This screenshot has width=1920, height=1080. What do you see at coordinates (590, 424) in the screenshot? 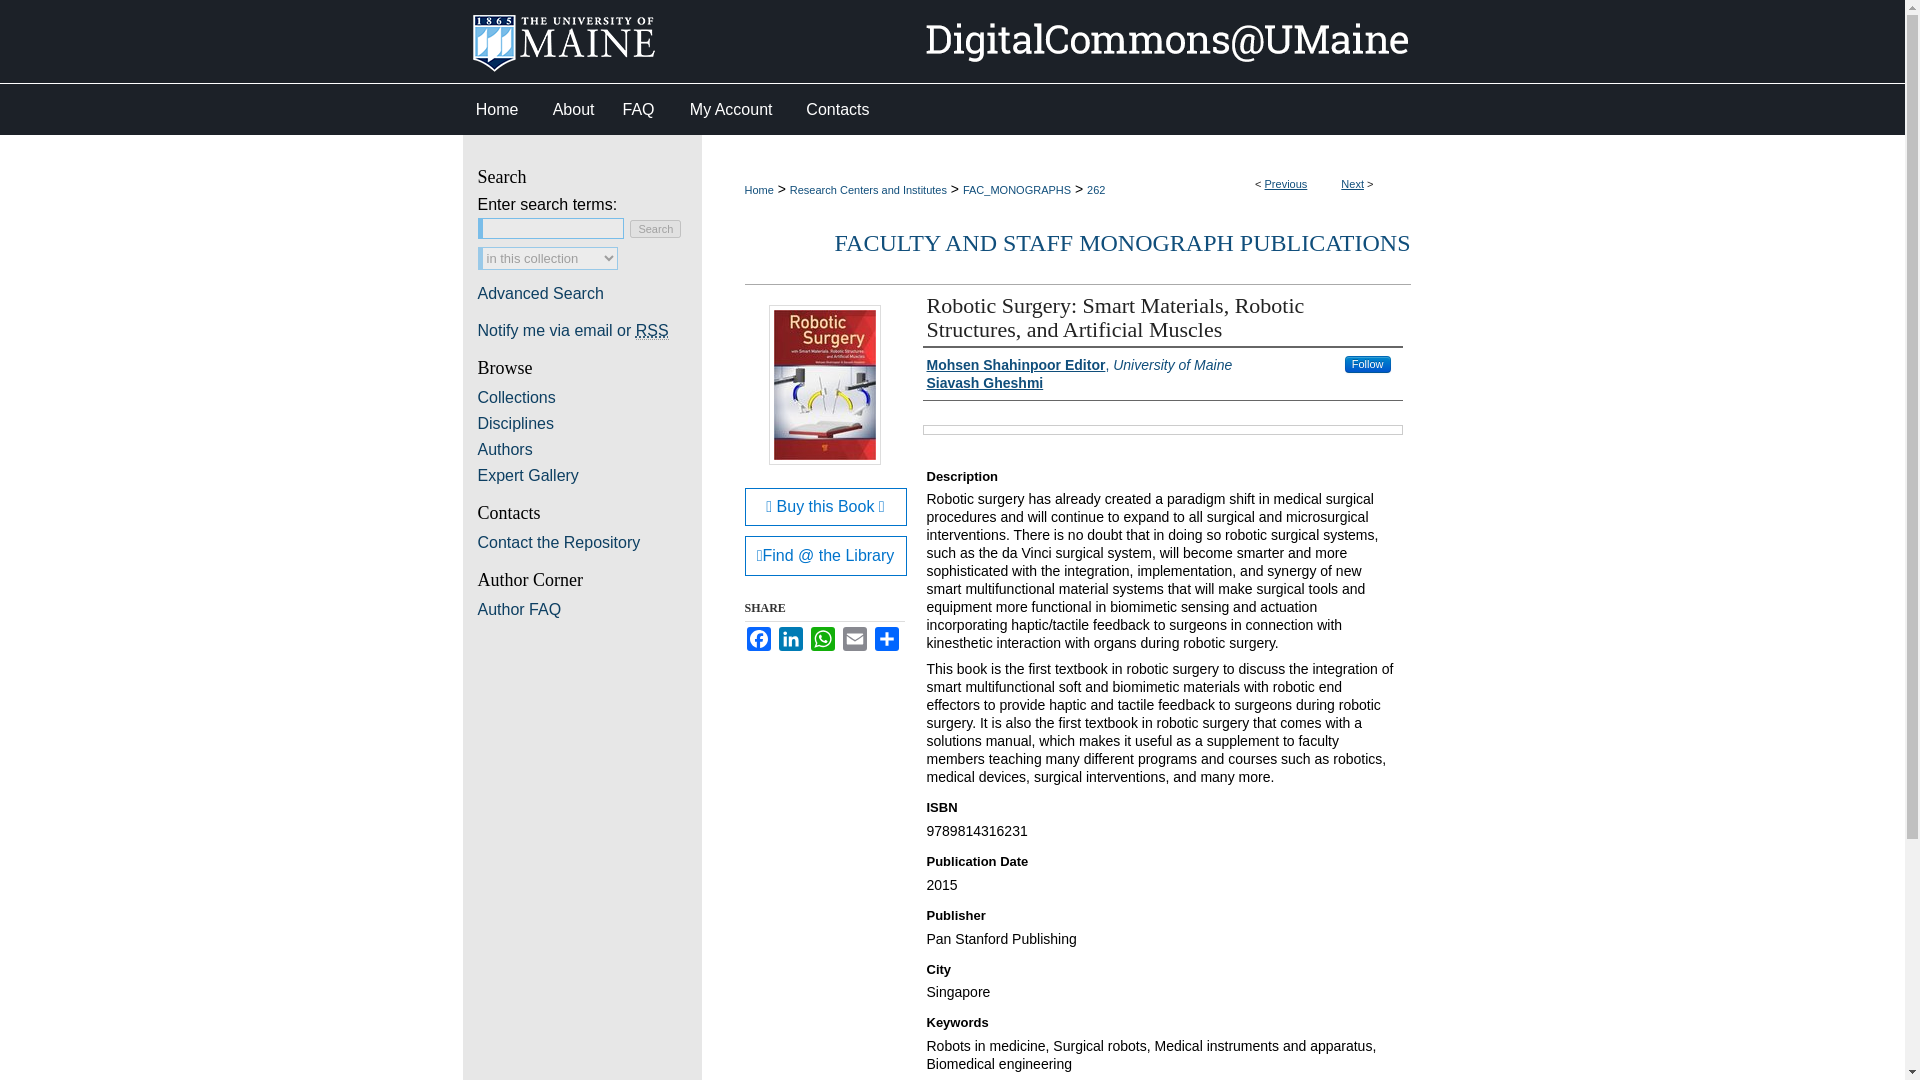
I see `Disciplines` at bounding box center [590, 424].